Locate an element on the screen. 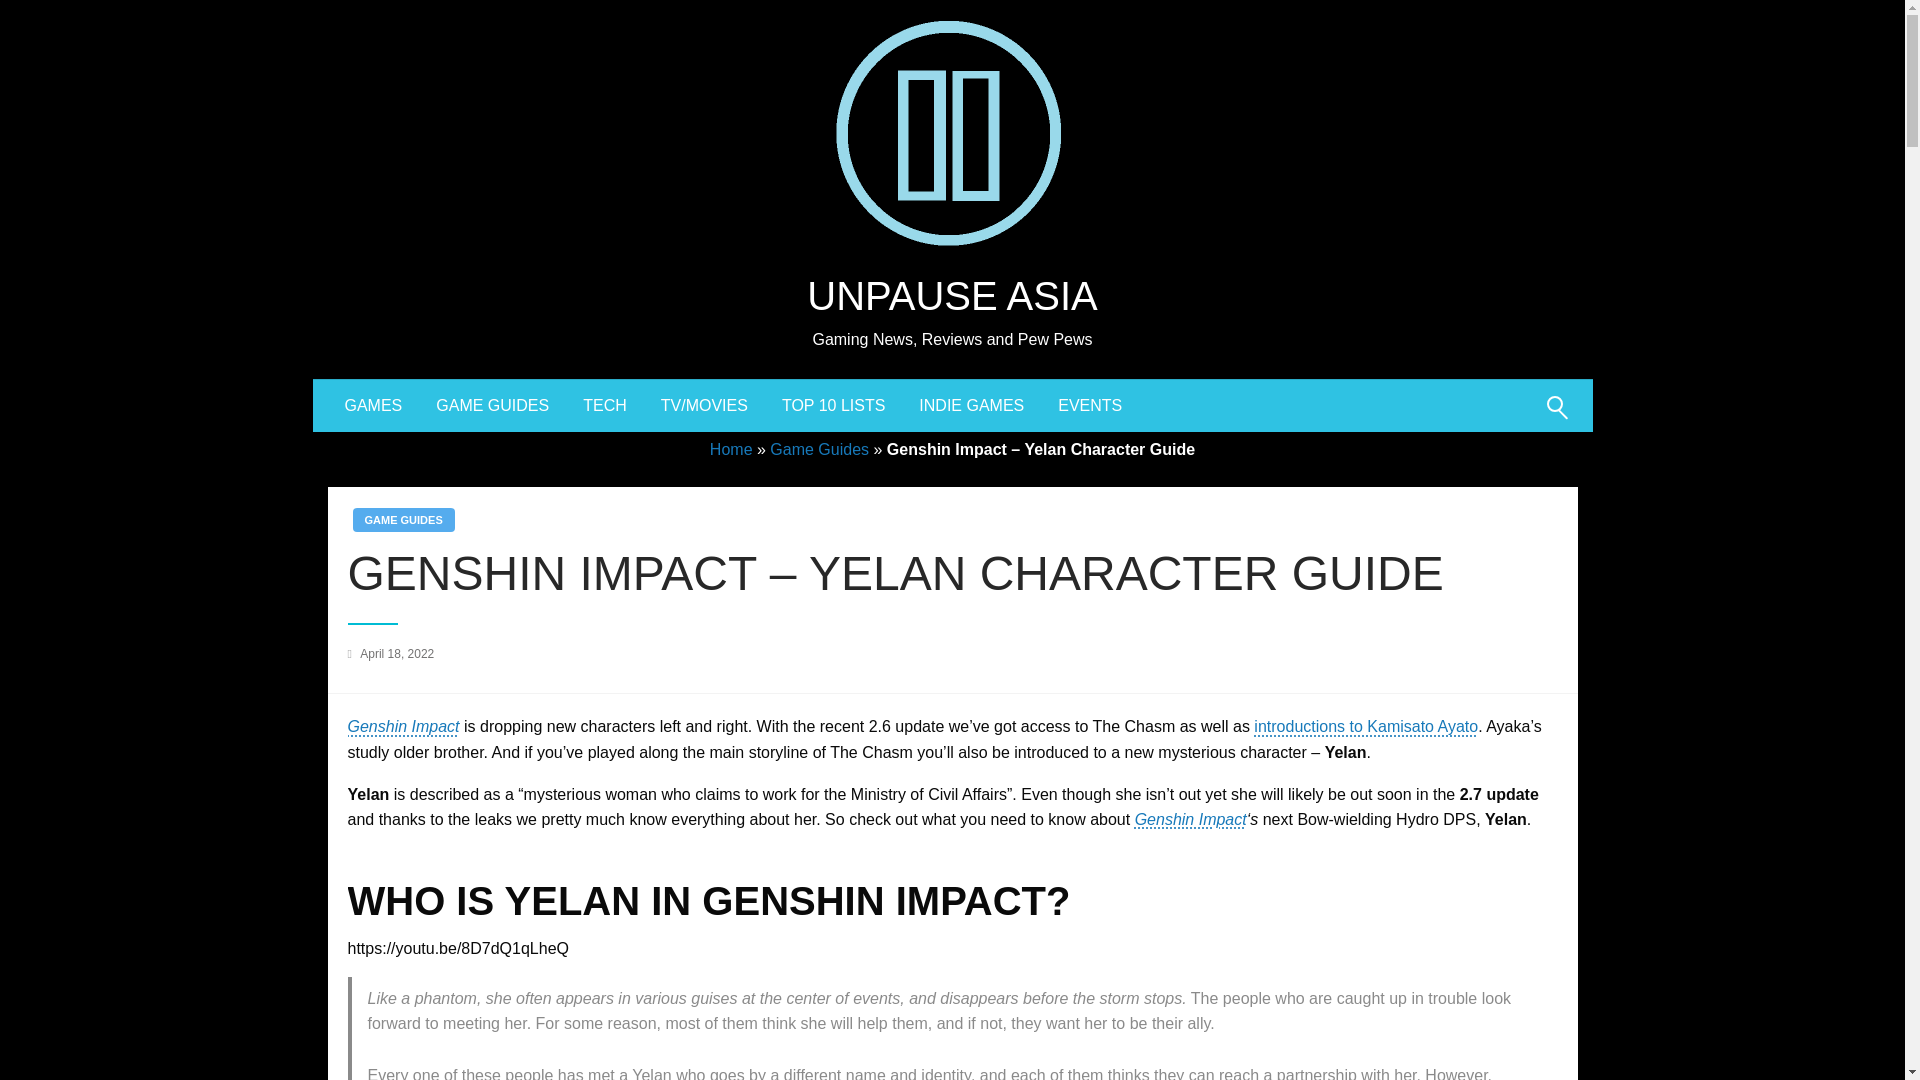  Genshin Impact is located at coordinates (404, 726).